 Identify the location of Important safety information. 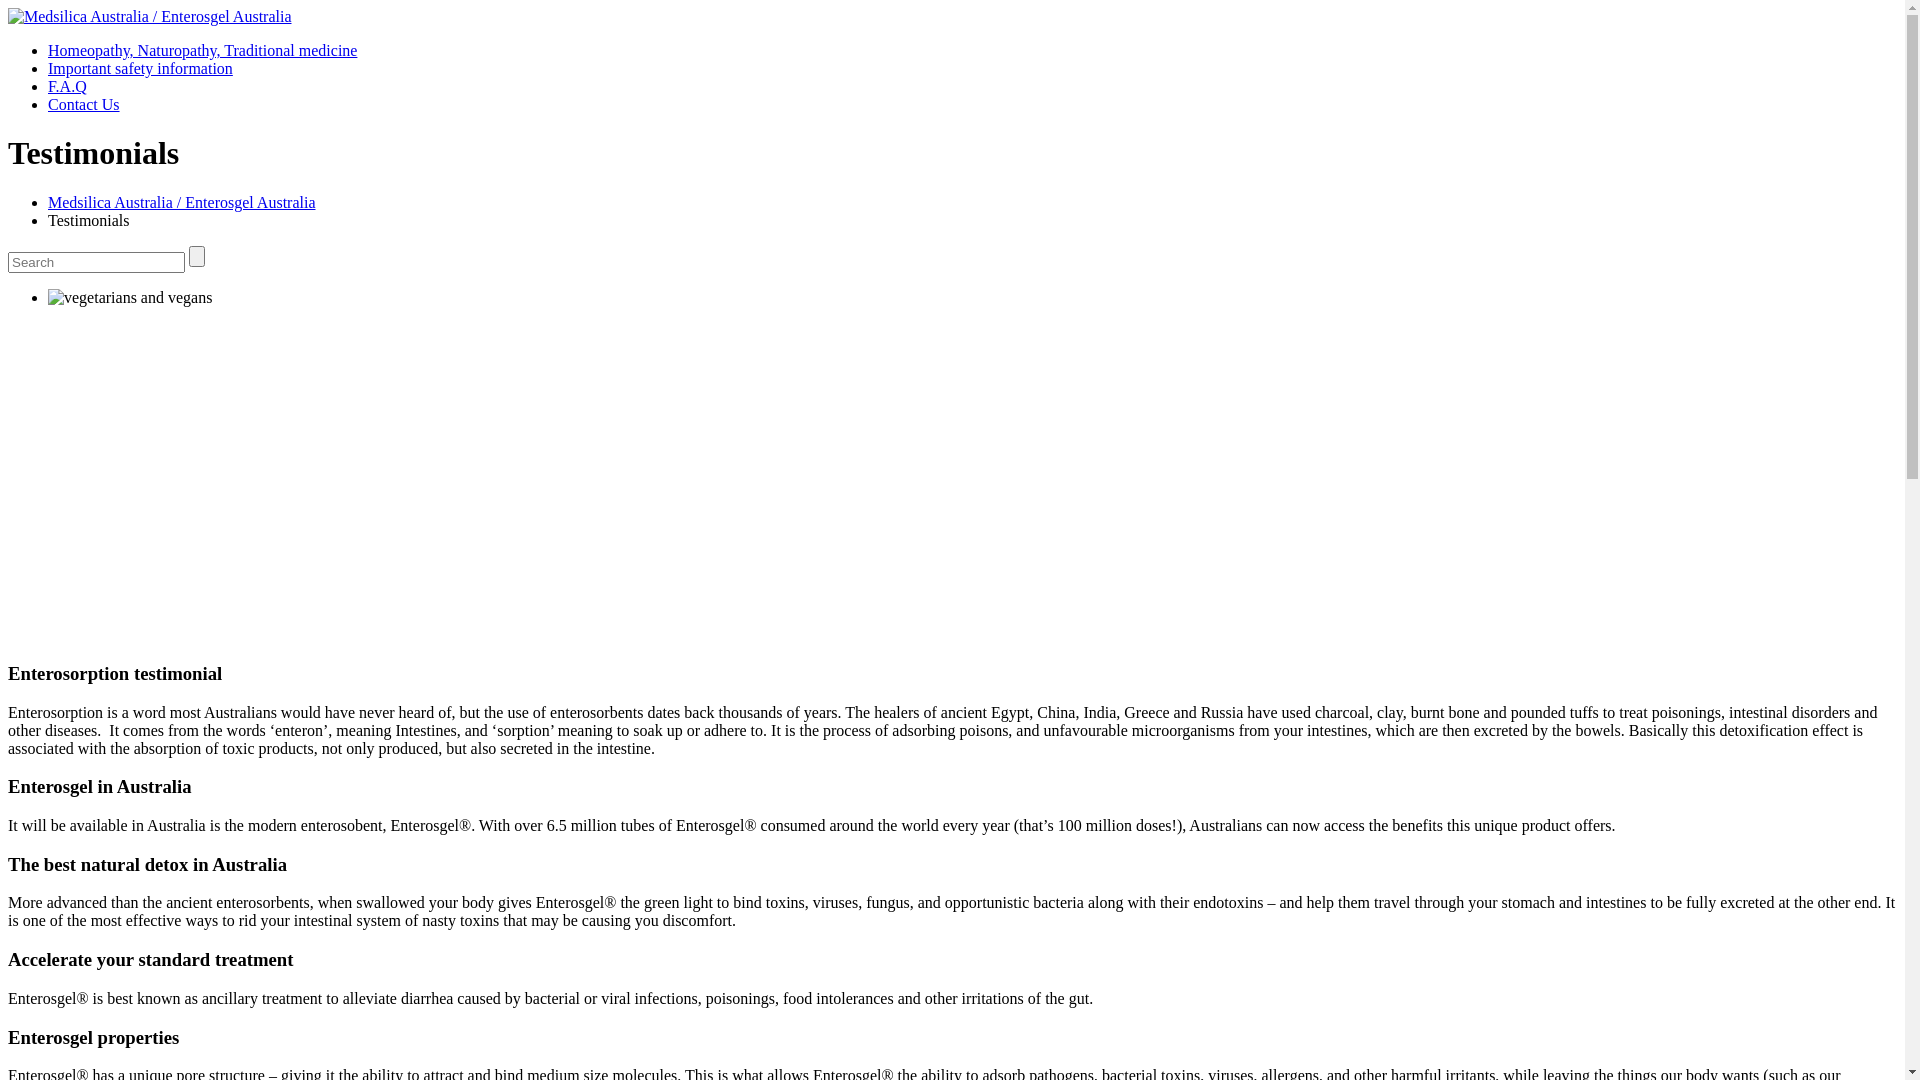
(140, 68).